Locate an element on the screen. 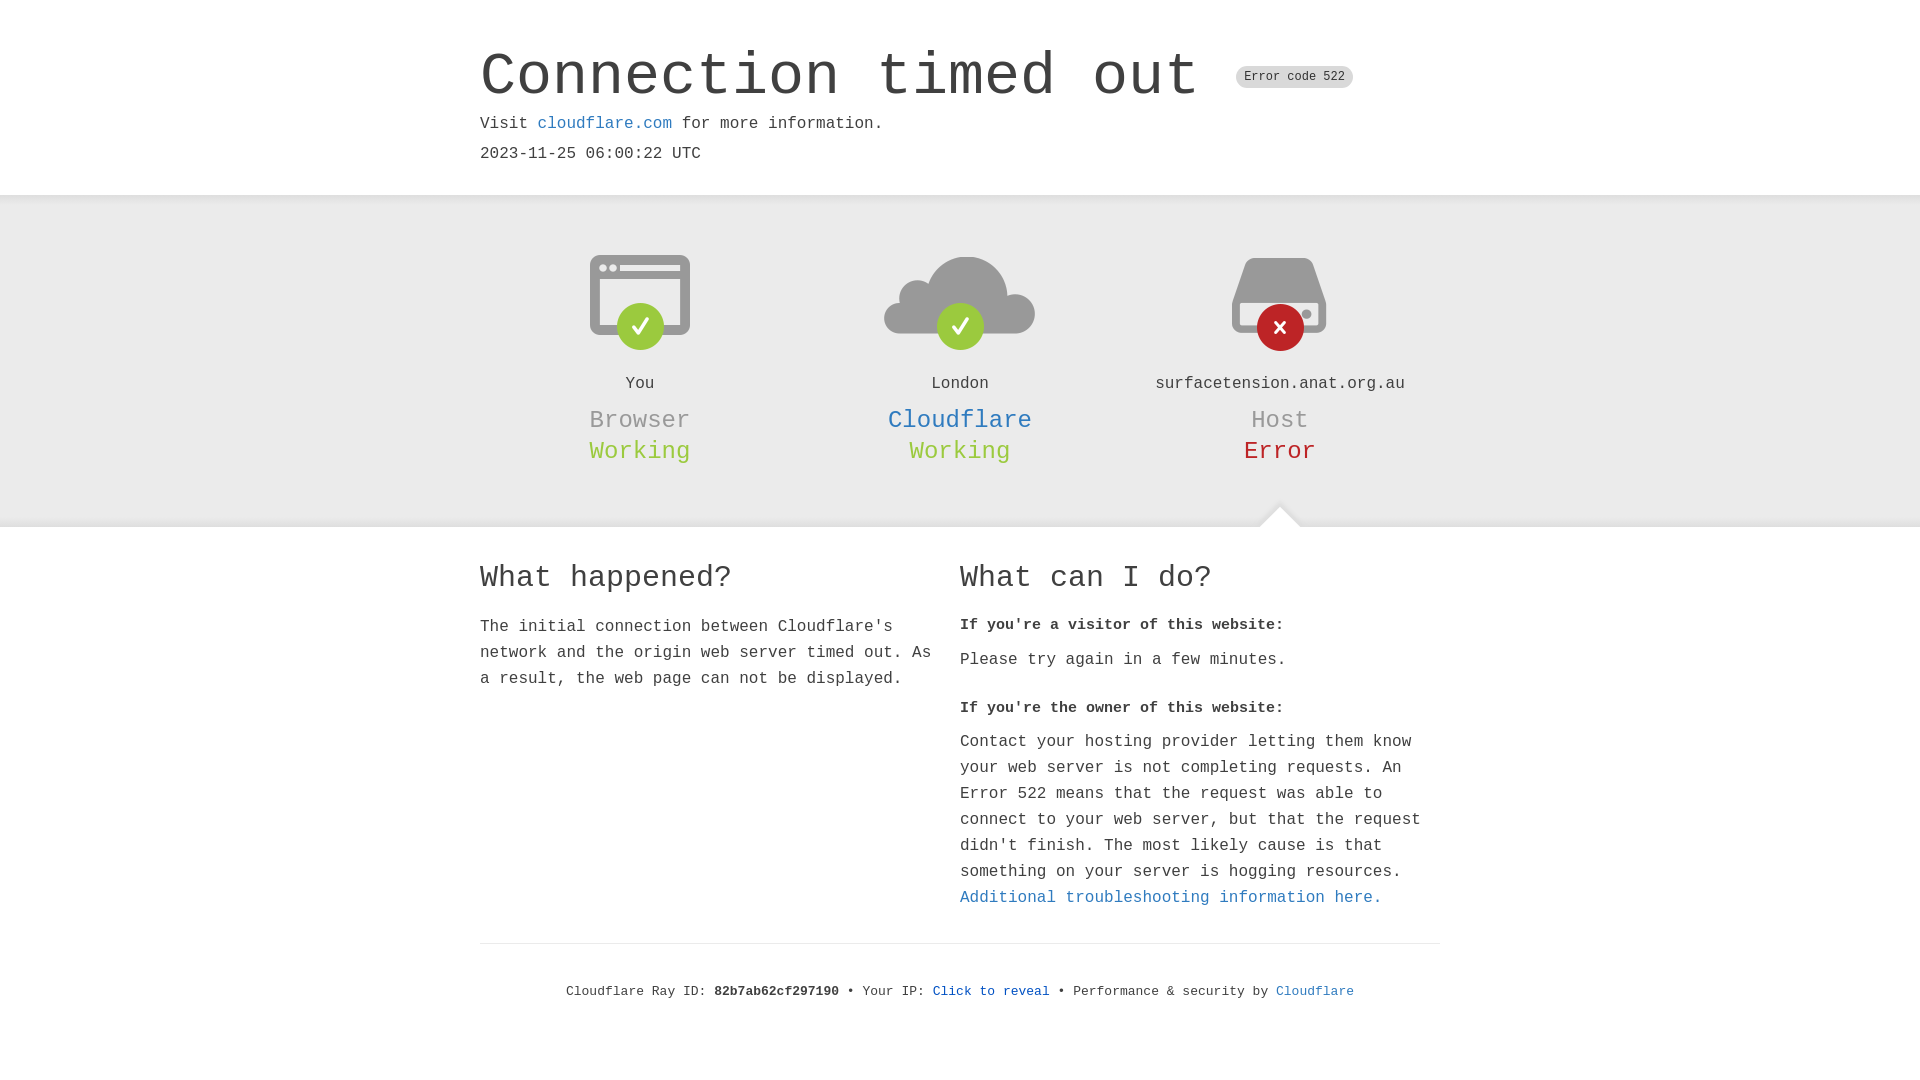 The width and height of the screenshot is (1920, 1080). Cloudflare is located at coordinates (960, 420).